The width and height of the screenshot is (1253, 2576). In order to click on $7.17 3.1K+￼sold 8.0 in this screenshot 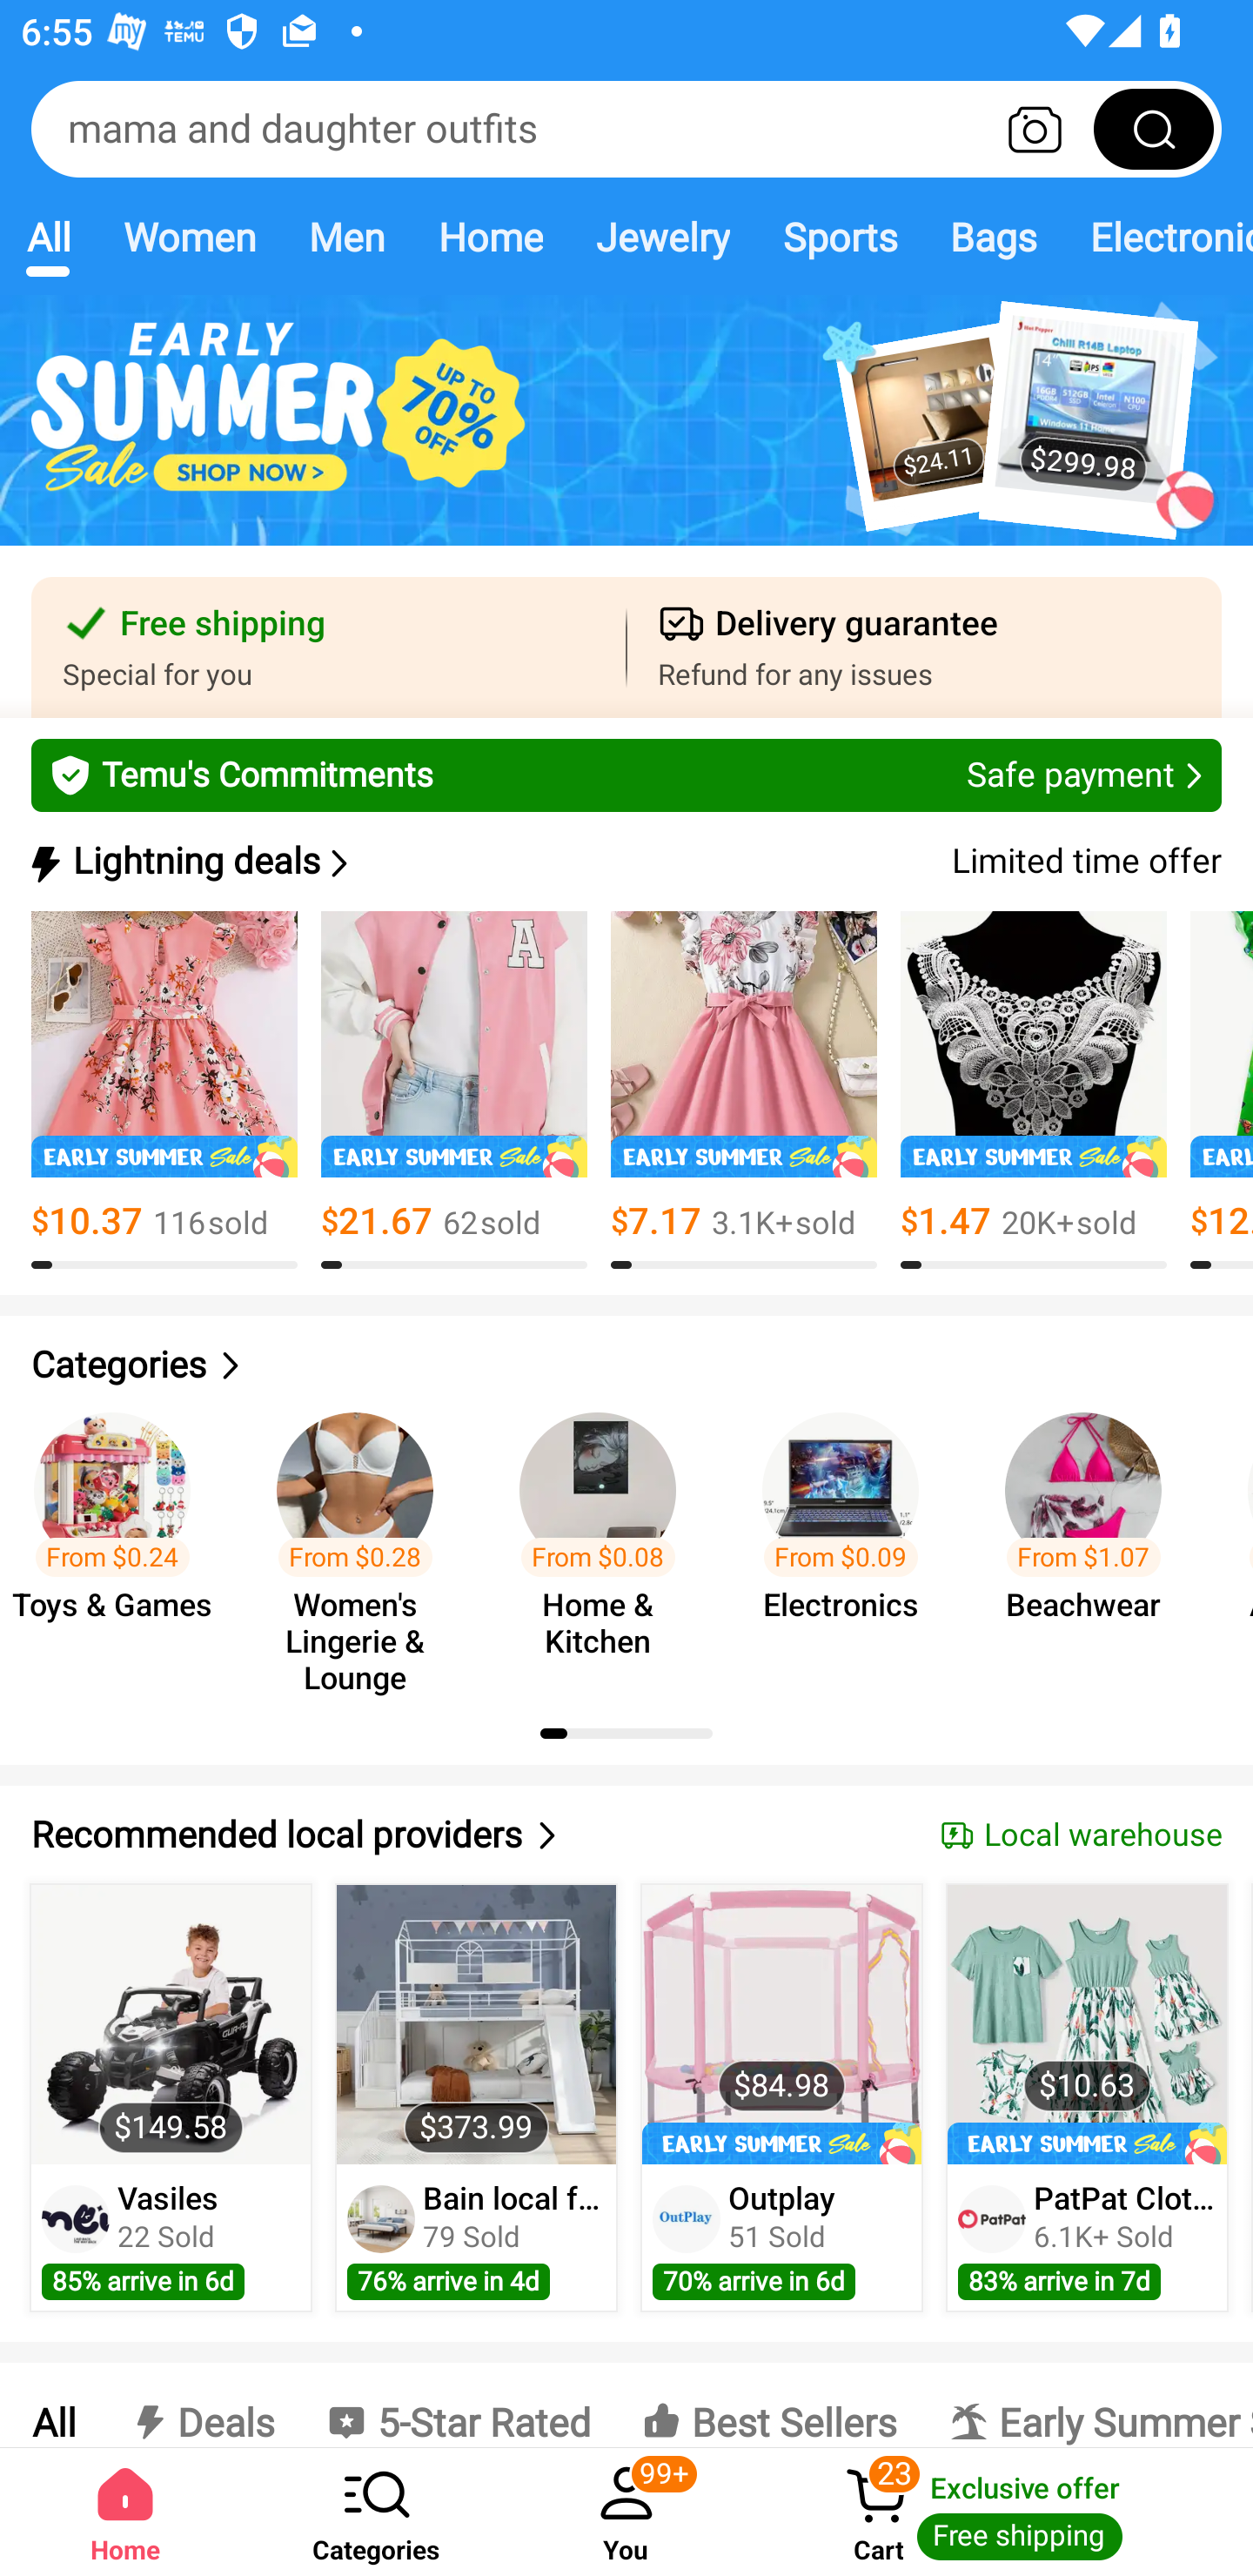, I will do `click(743, 1090)`.